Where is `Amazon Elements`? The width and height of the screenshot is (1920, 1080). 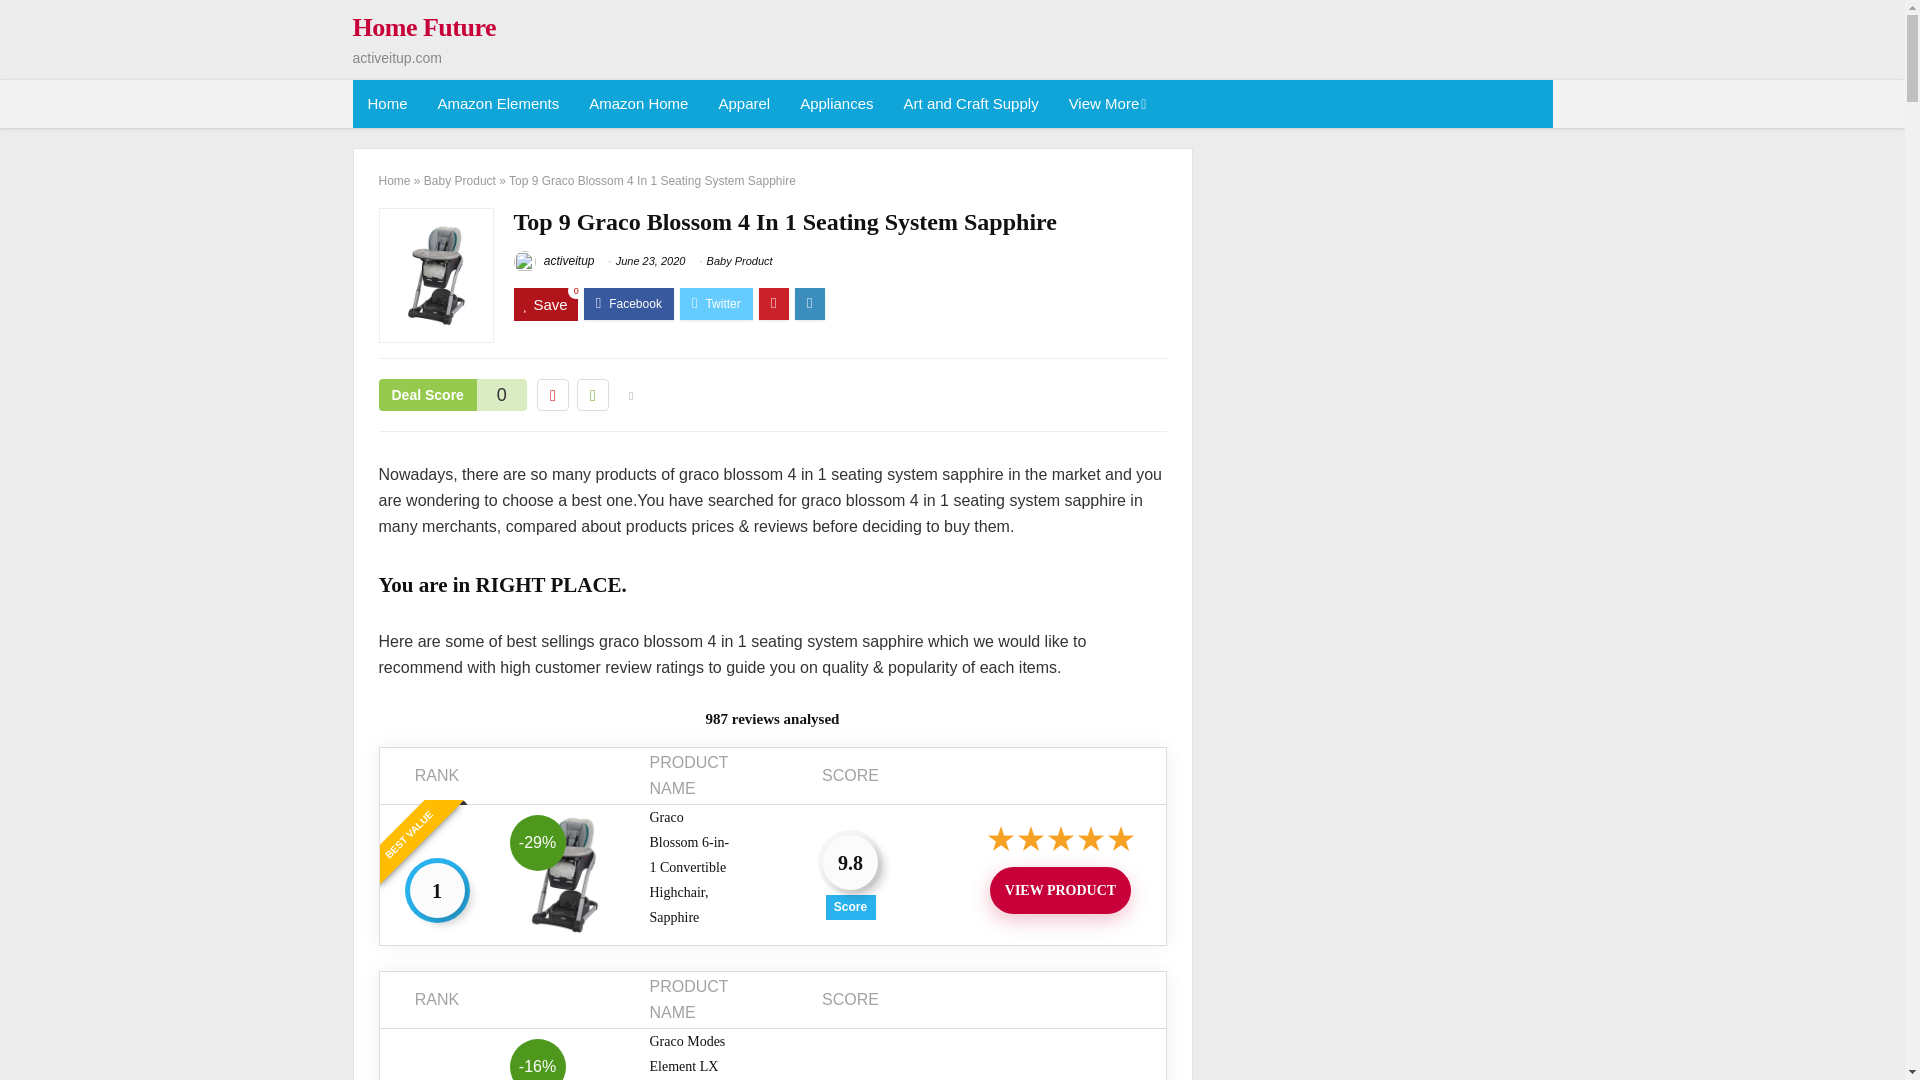
Amazon Elements is located at coordinates (498, 104).